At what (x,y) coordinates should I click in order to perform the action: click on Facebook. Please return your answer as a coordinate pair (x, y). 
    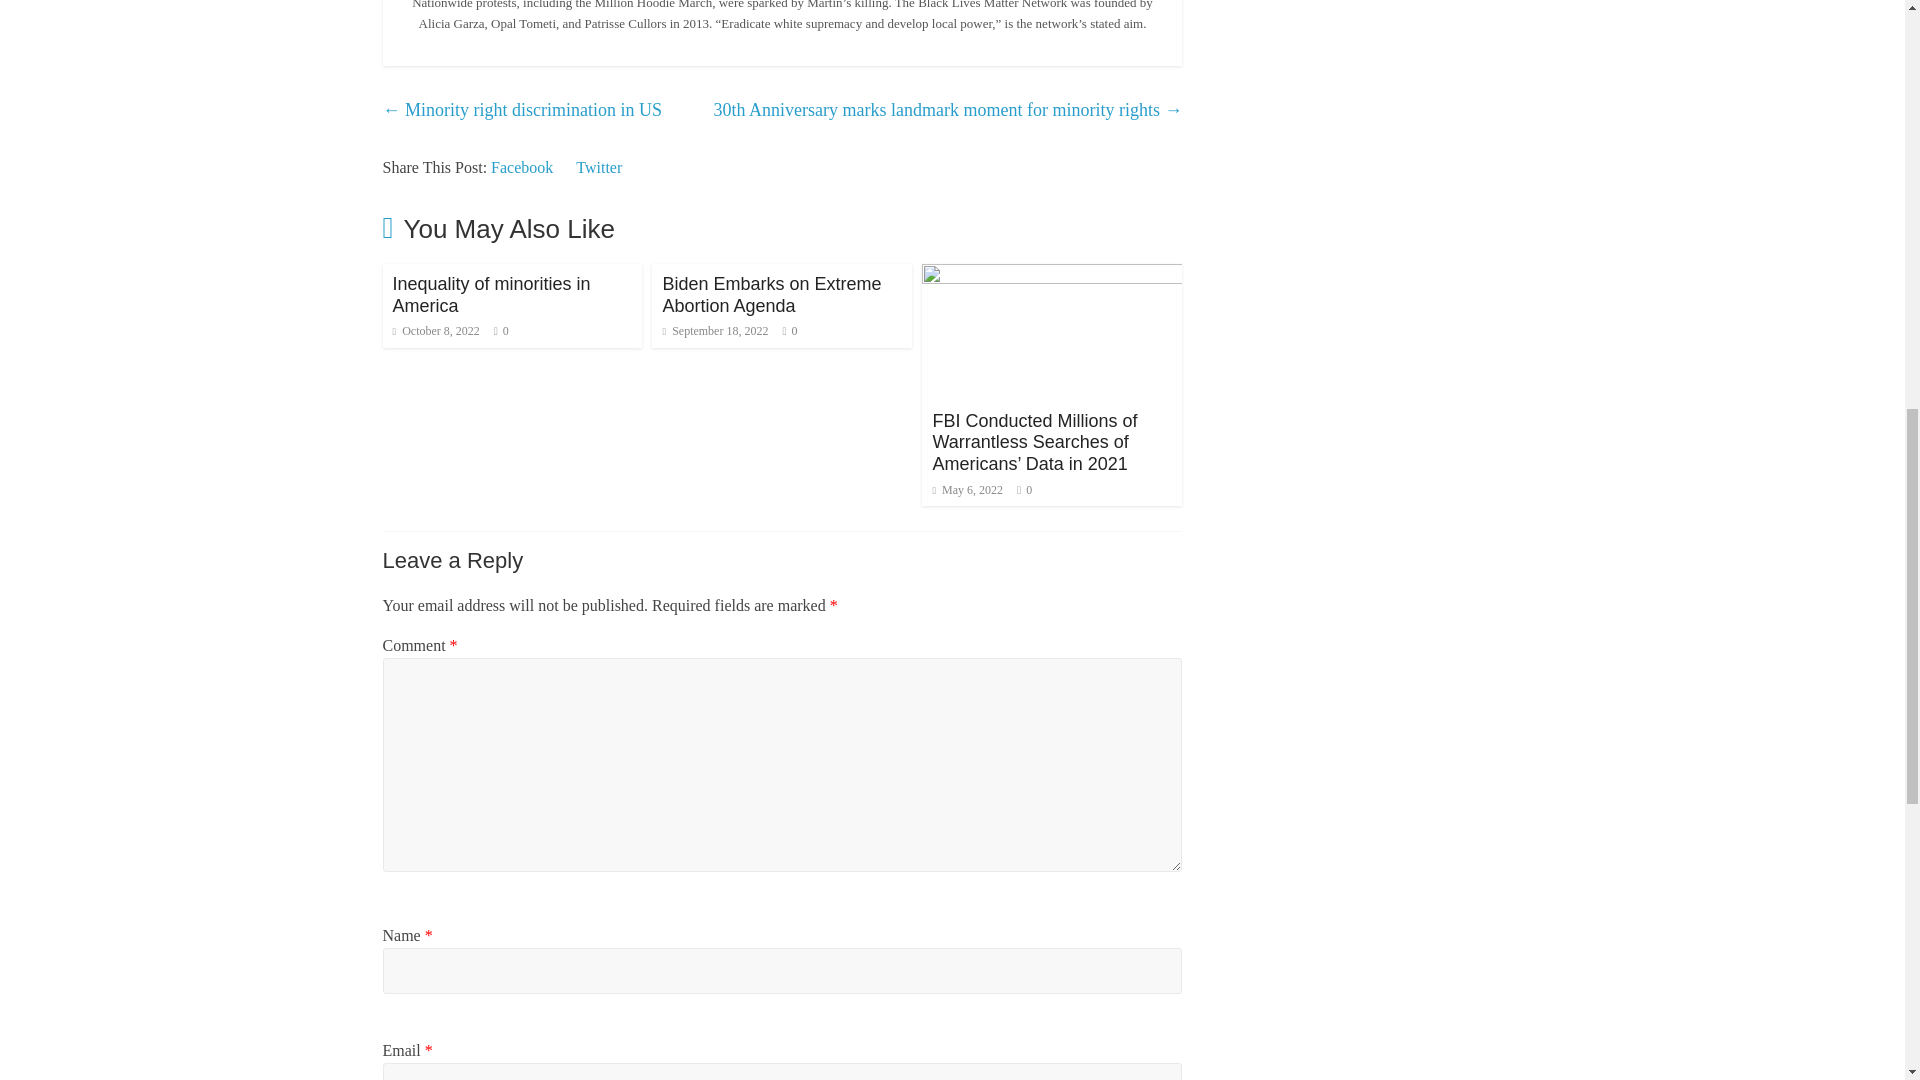
    Looking at the image, I should click on (522, 167).